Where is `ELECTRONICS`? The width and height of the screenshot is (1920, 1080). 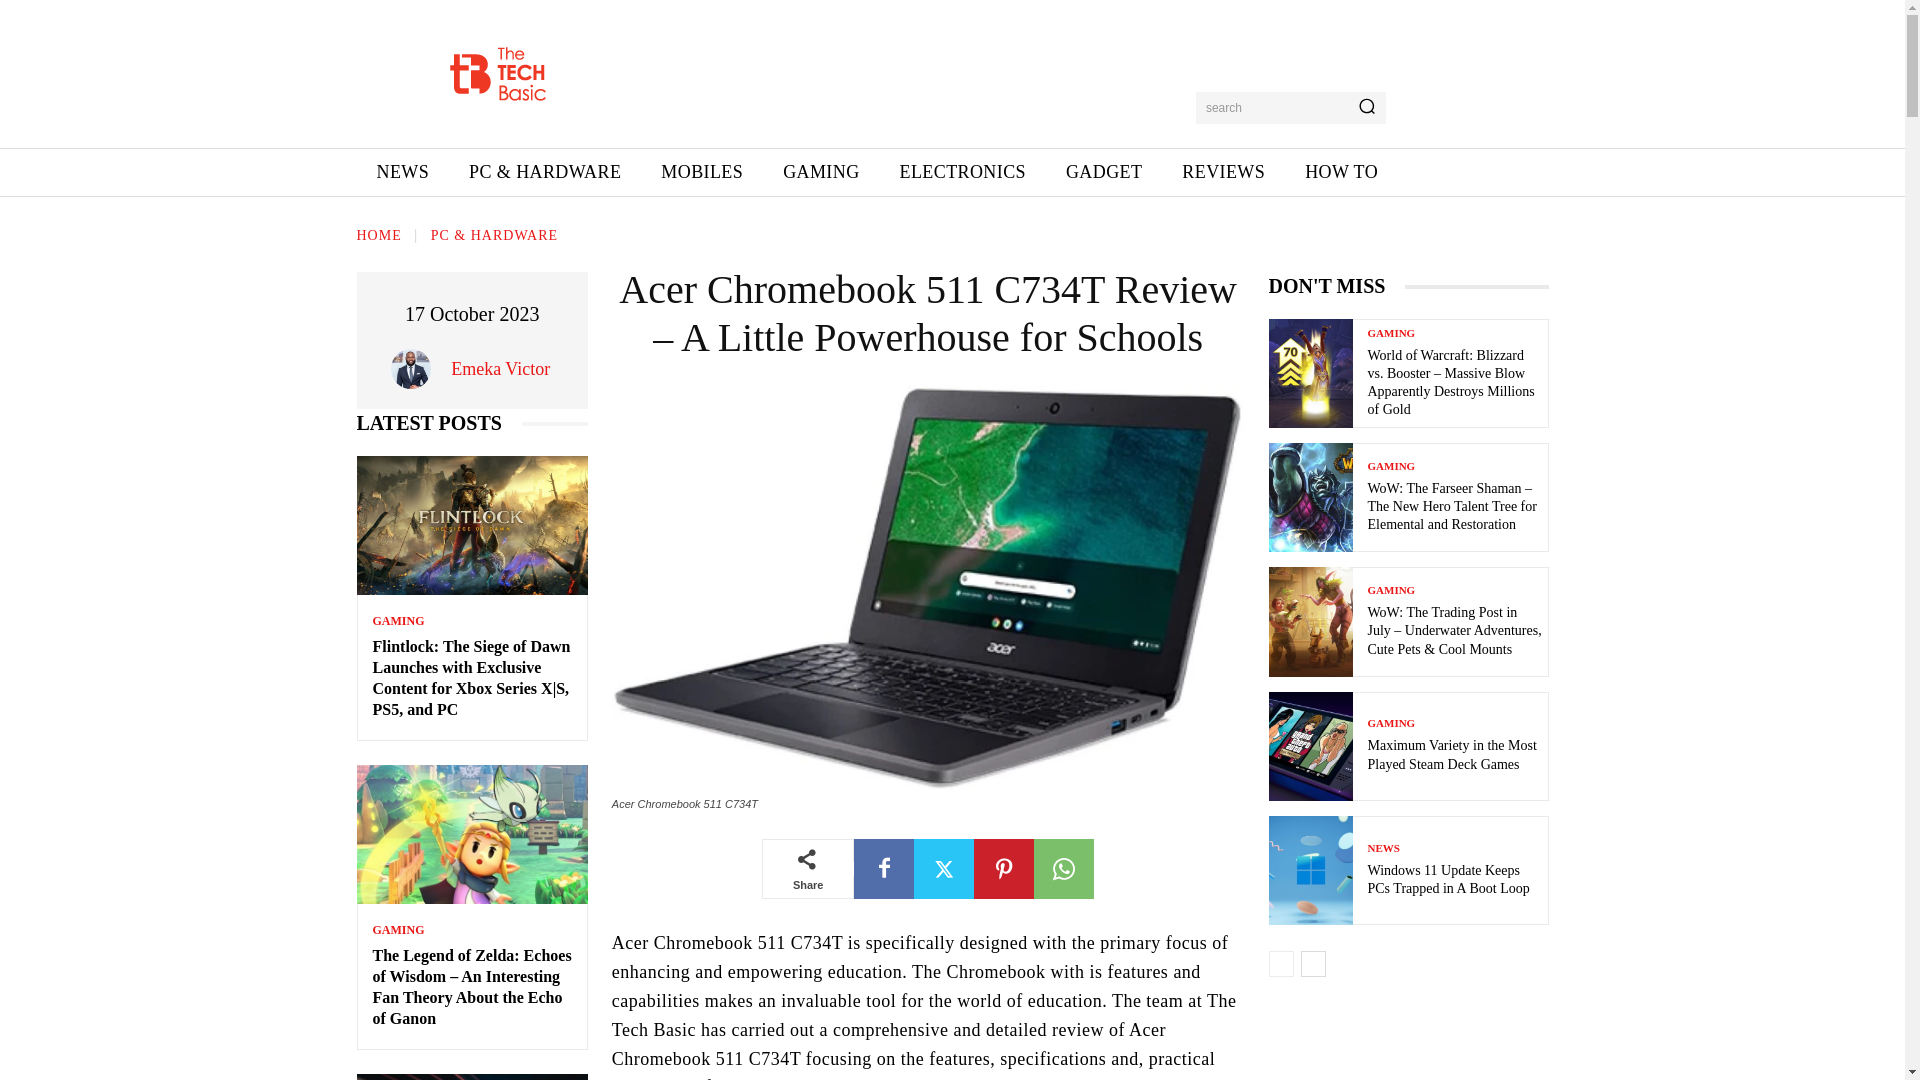
ELECTRONICS is located at coordinates (962, 172).